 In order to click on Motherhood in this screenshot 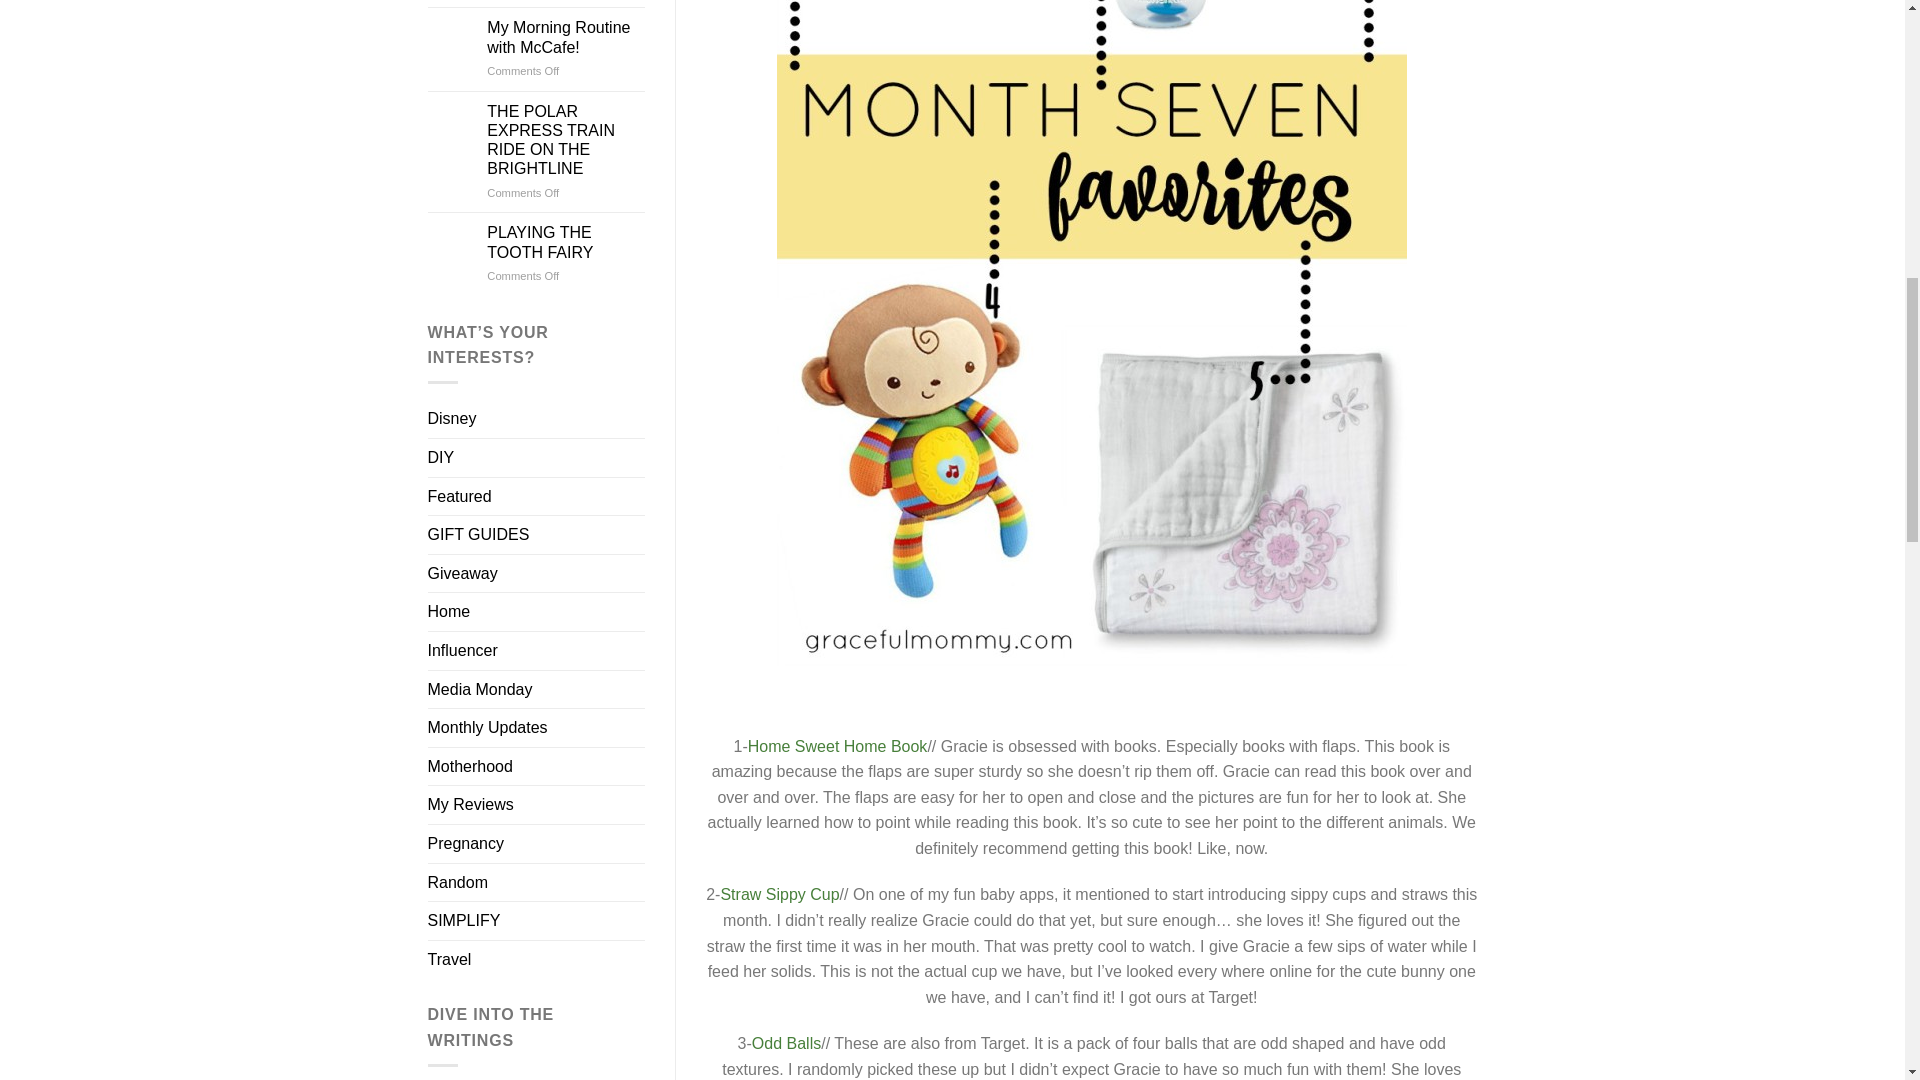, I will do `click(470, 767)`.